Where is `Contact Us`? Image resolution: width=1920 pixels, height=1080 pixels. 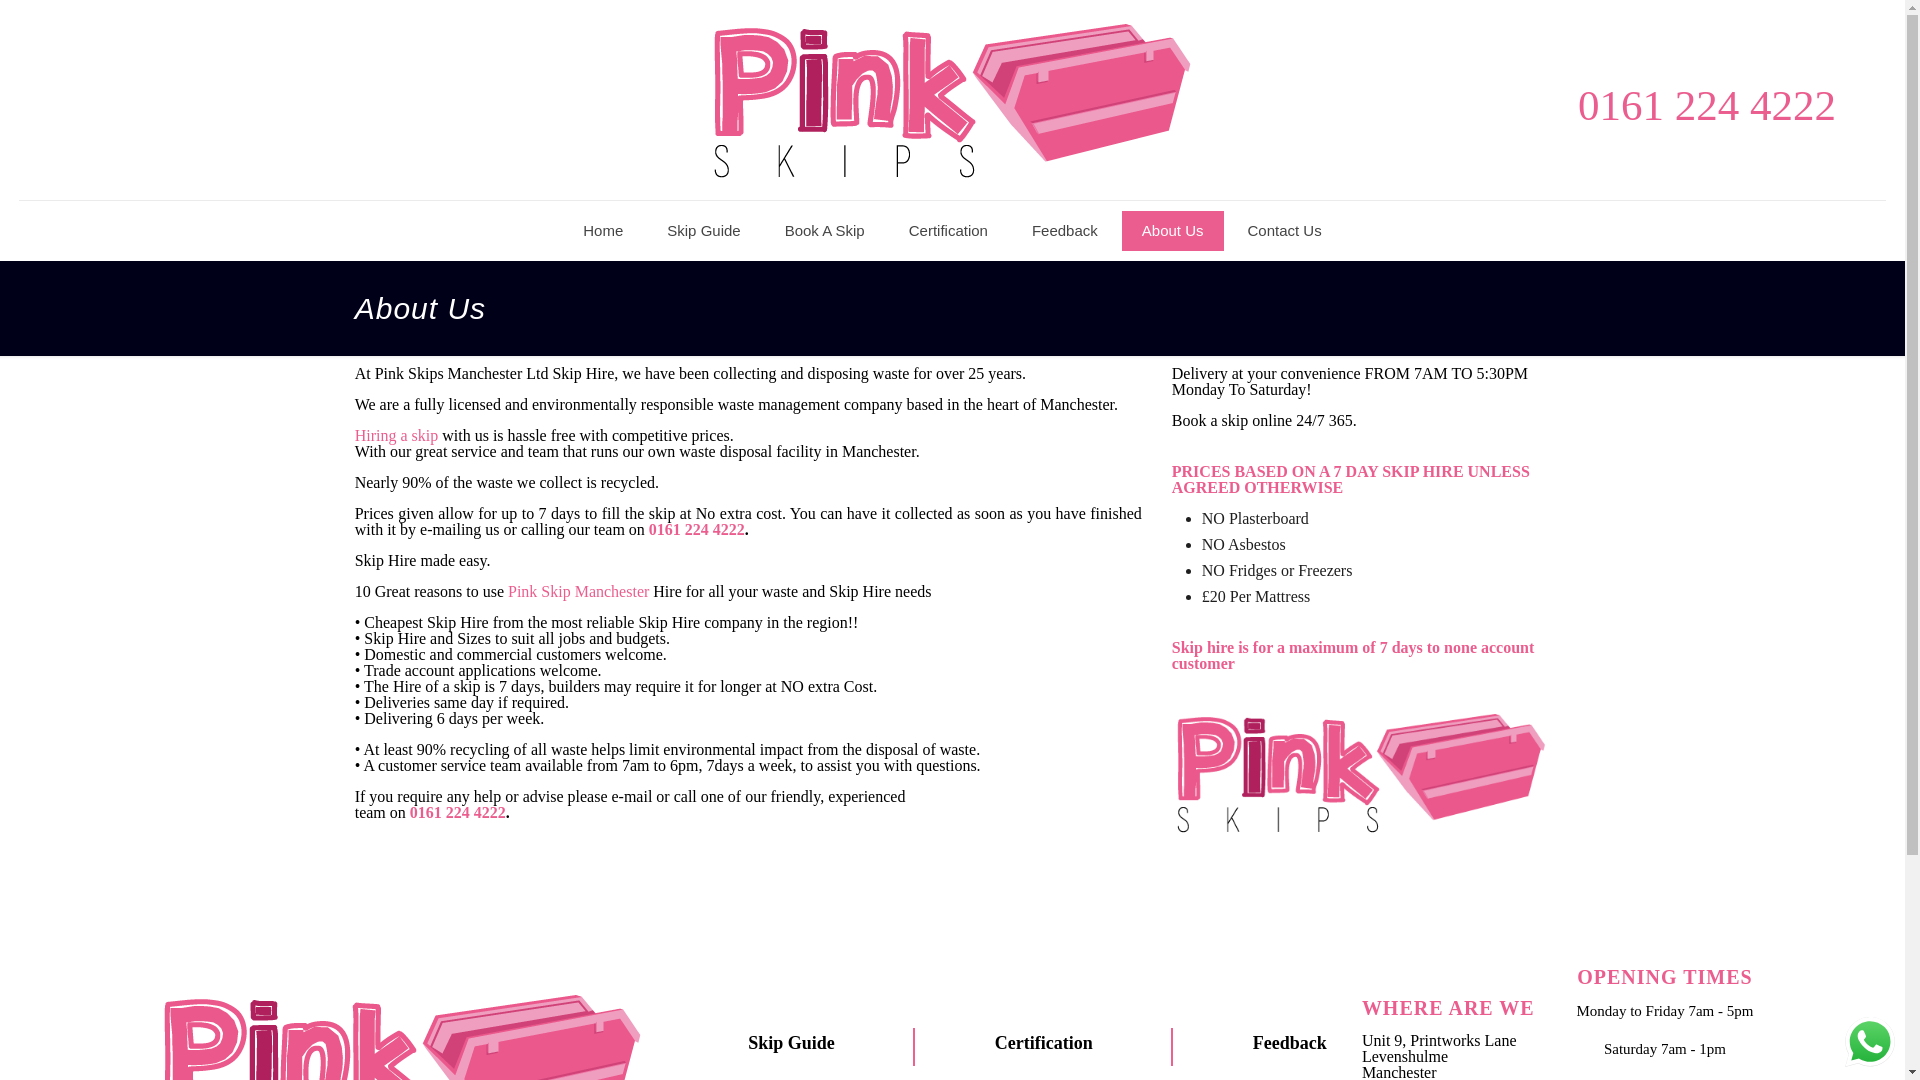
Contact Us is located at coordinates (1285, 230).